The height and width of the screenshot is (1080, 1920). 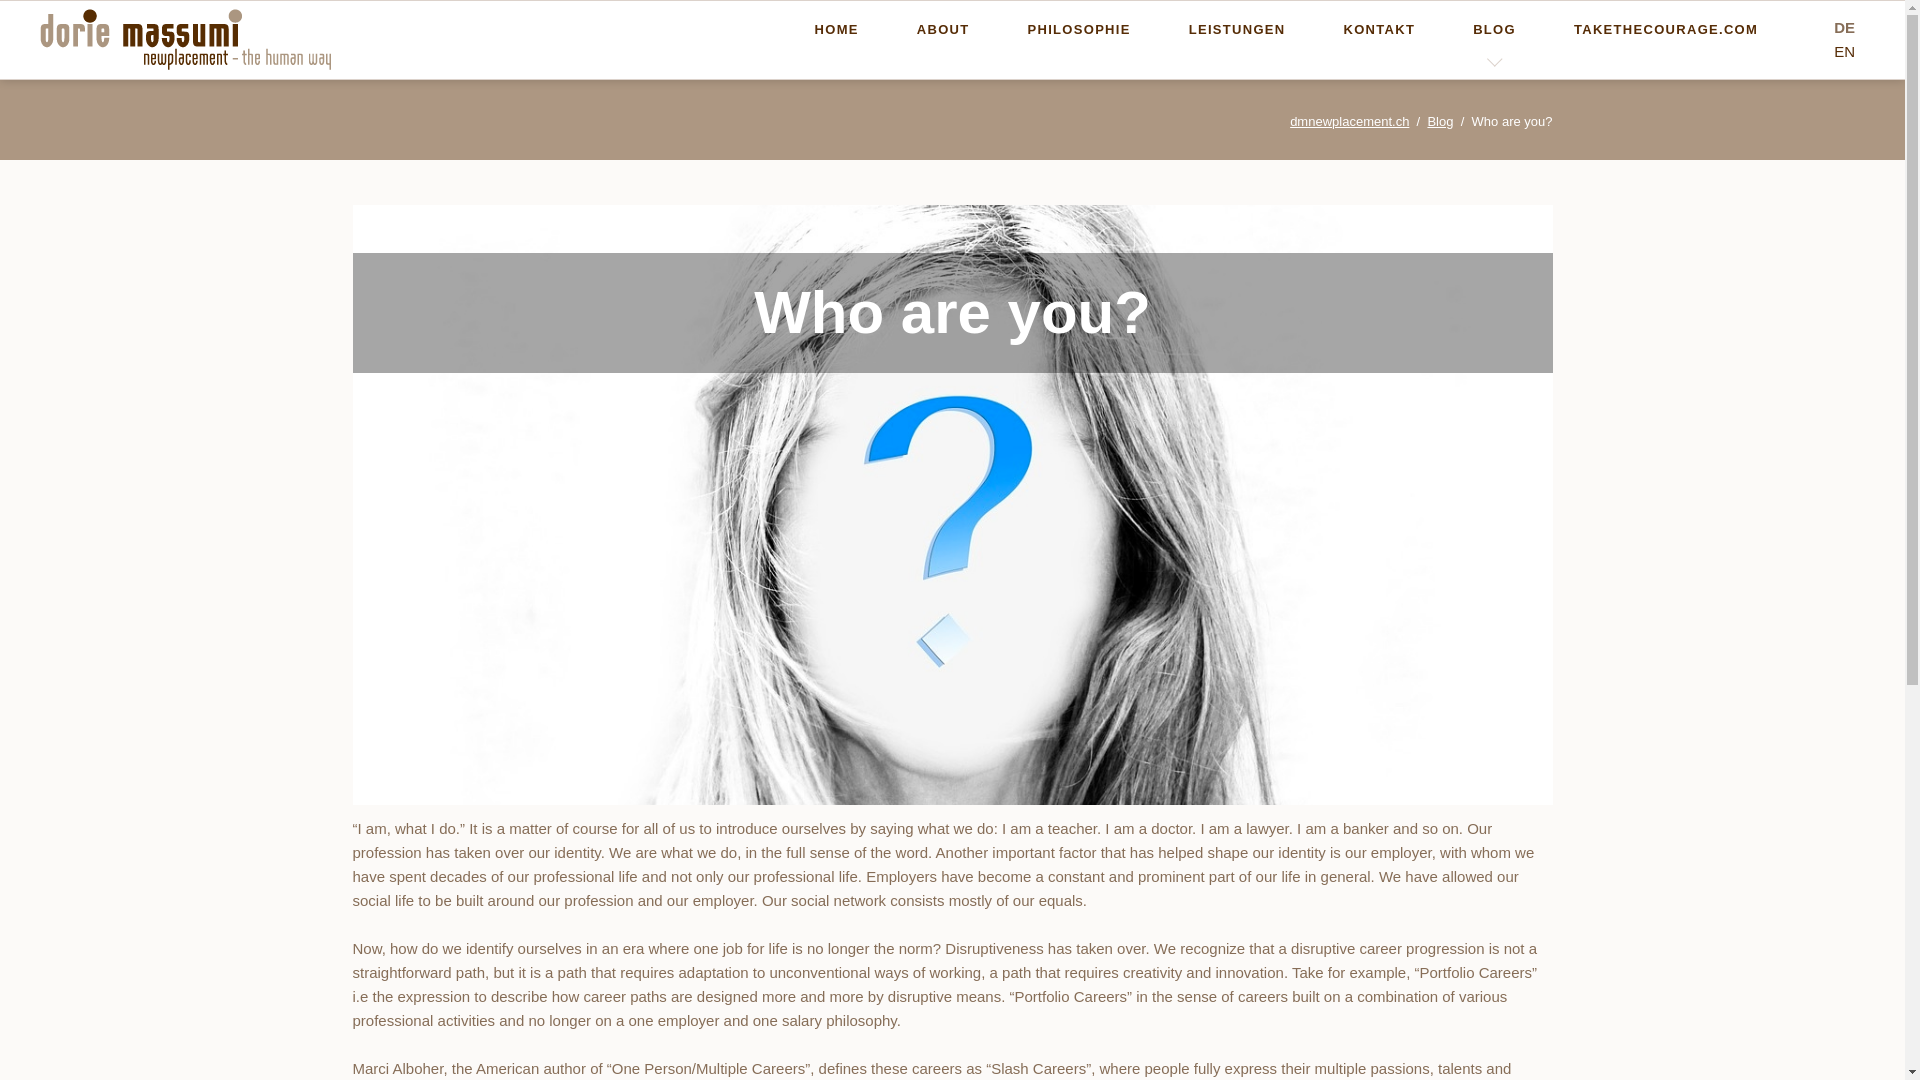 I want to click on PHILOSOPHIE, so click(x=1078, y=29).